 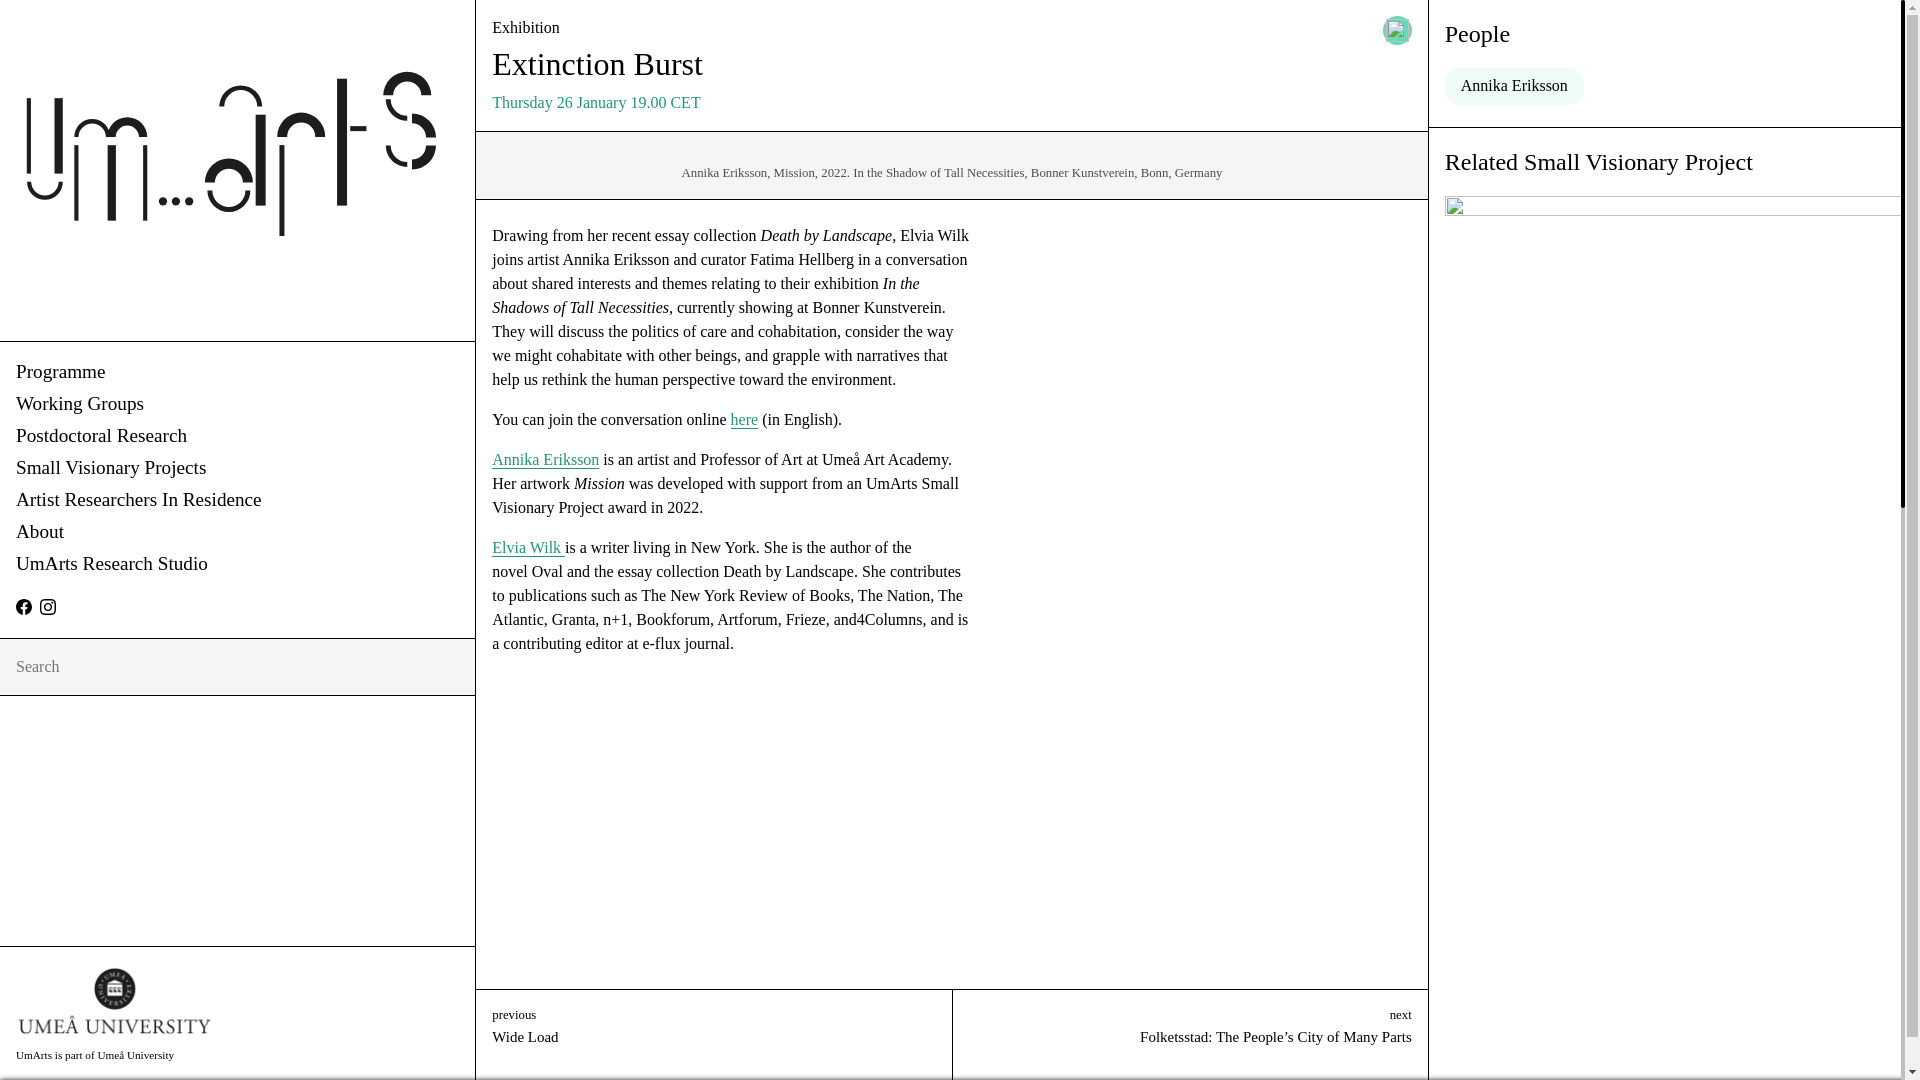 I want to click on About, so click(x=236, y=532).